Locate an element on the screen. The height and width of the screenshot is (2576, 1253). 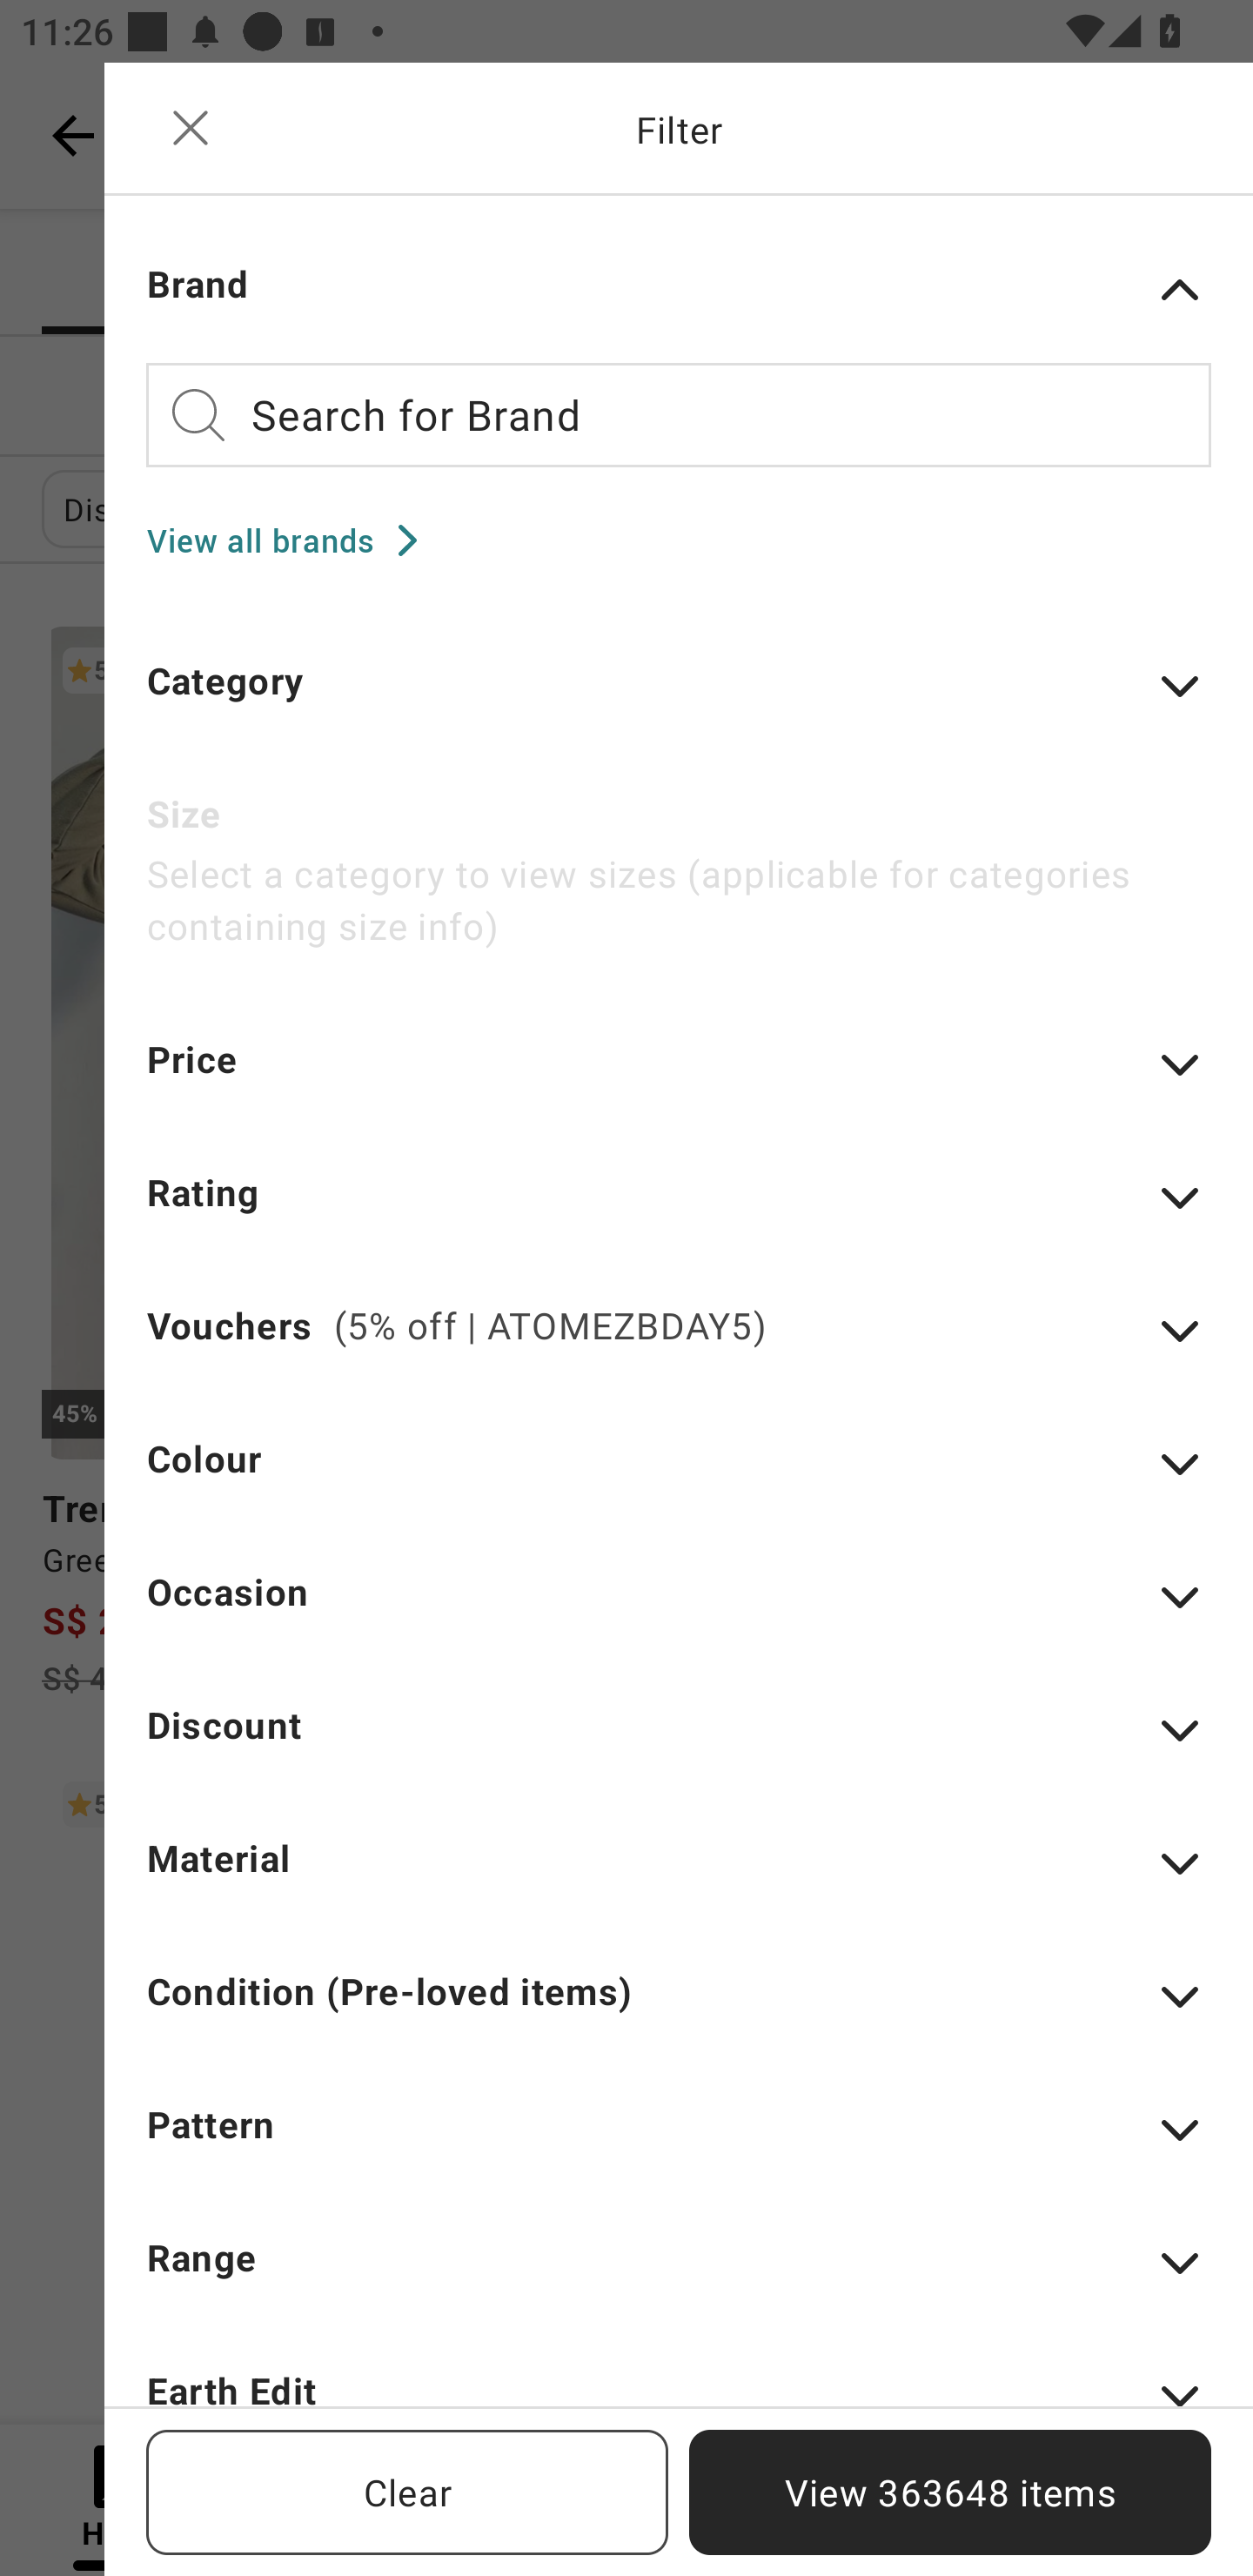
Rating is located at coordinates (679, 1213).